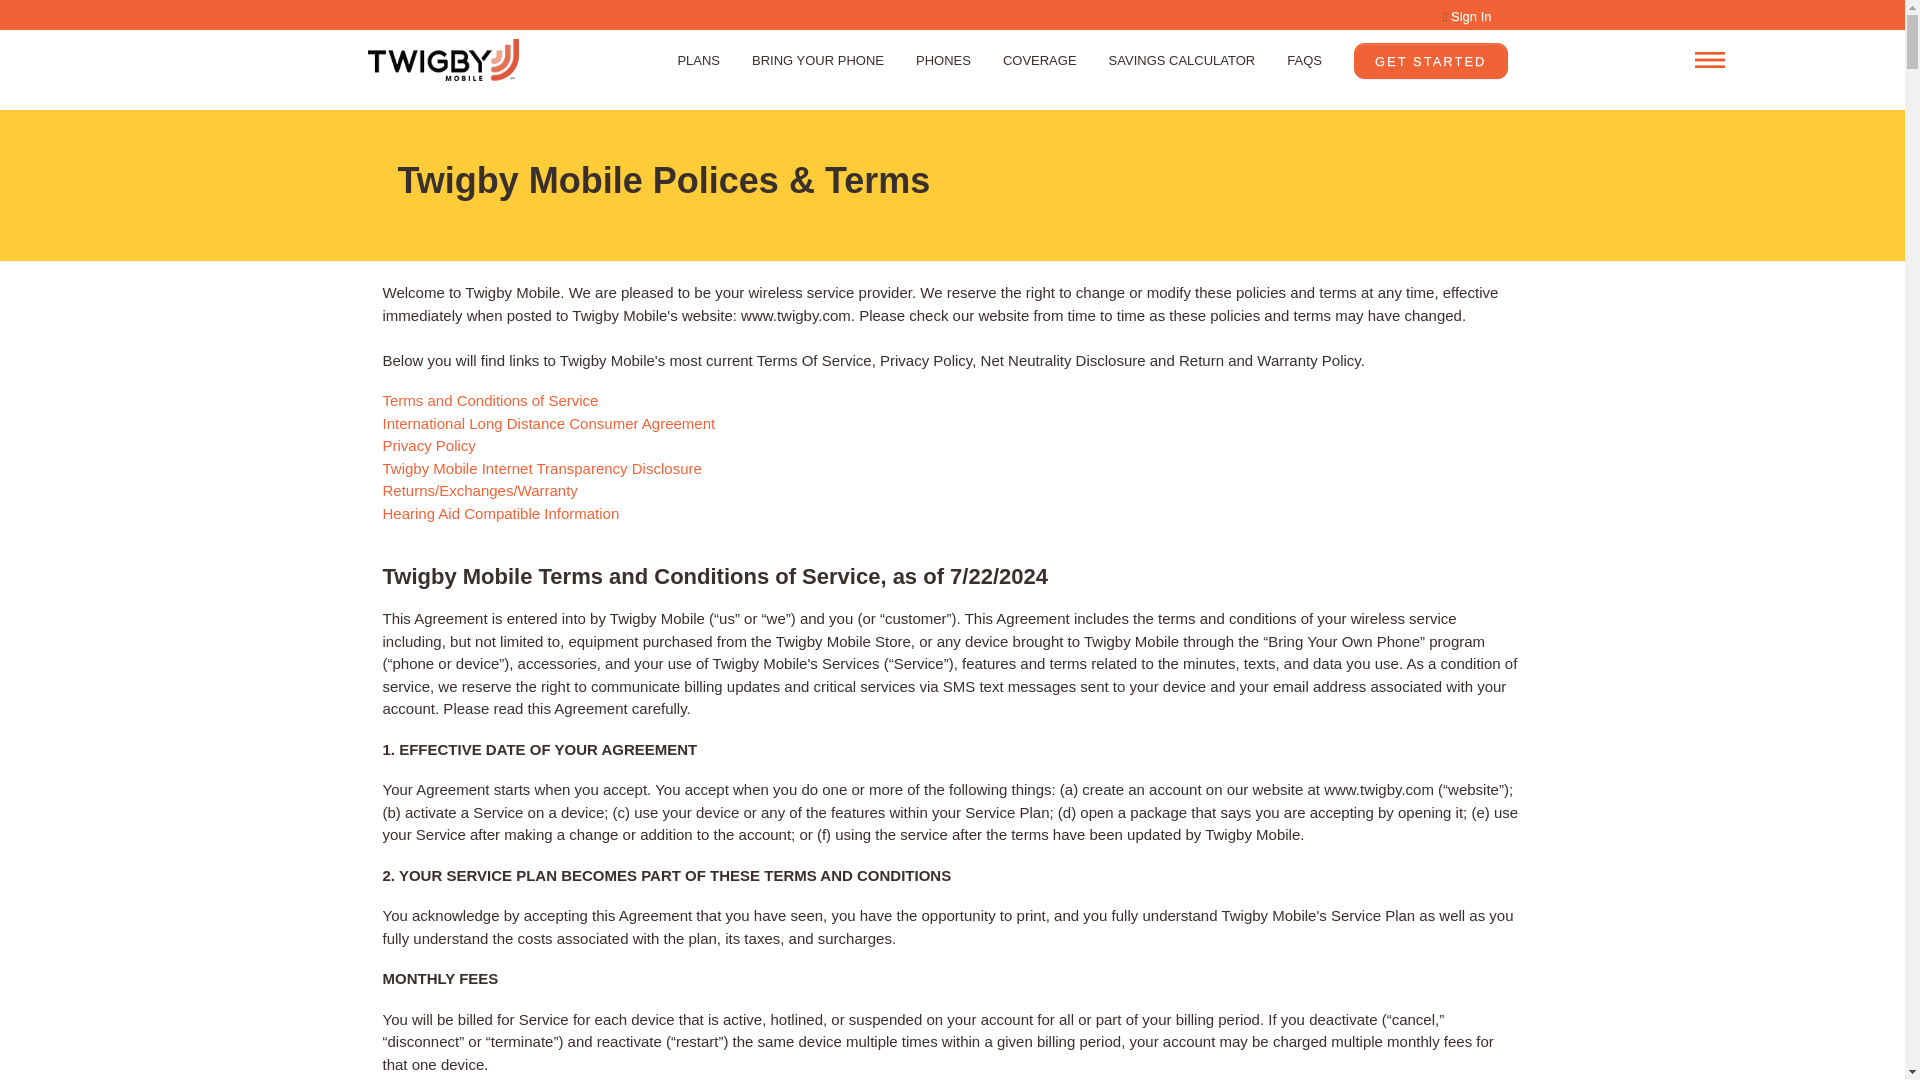  Describe the element at coordinates (1304, 60) in the screenshot. I see `FAQS` at that location.